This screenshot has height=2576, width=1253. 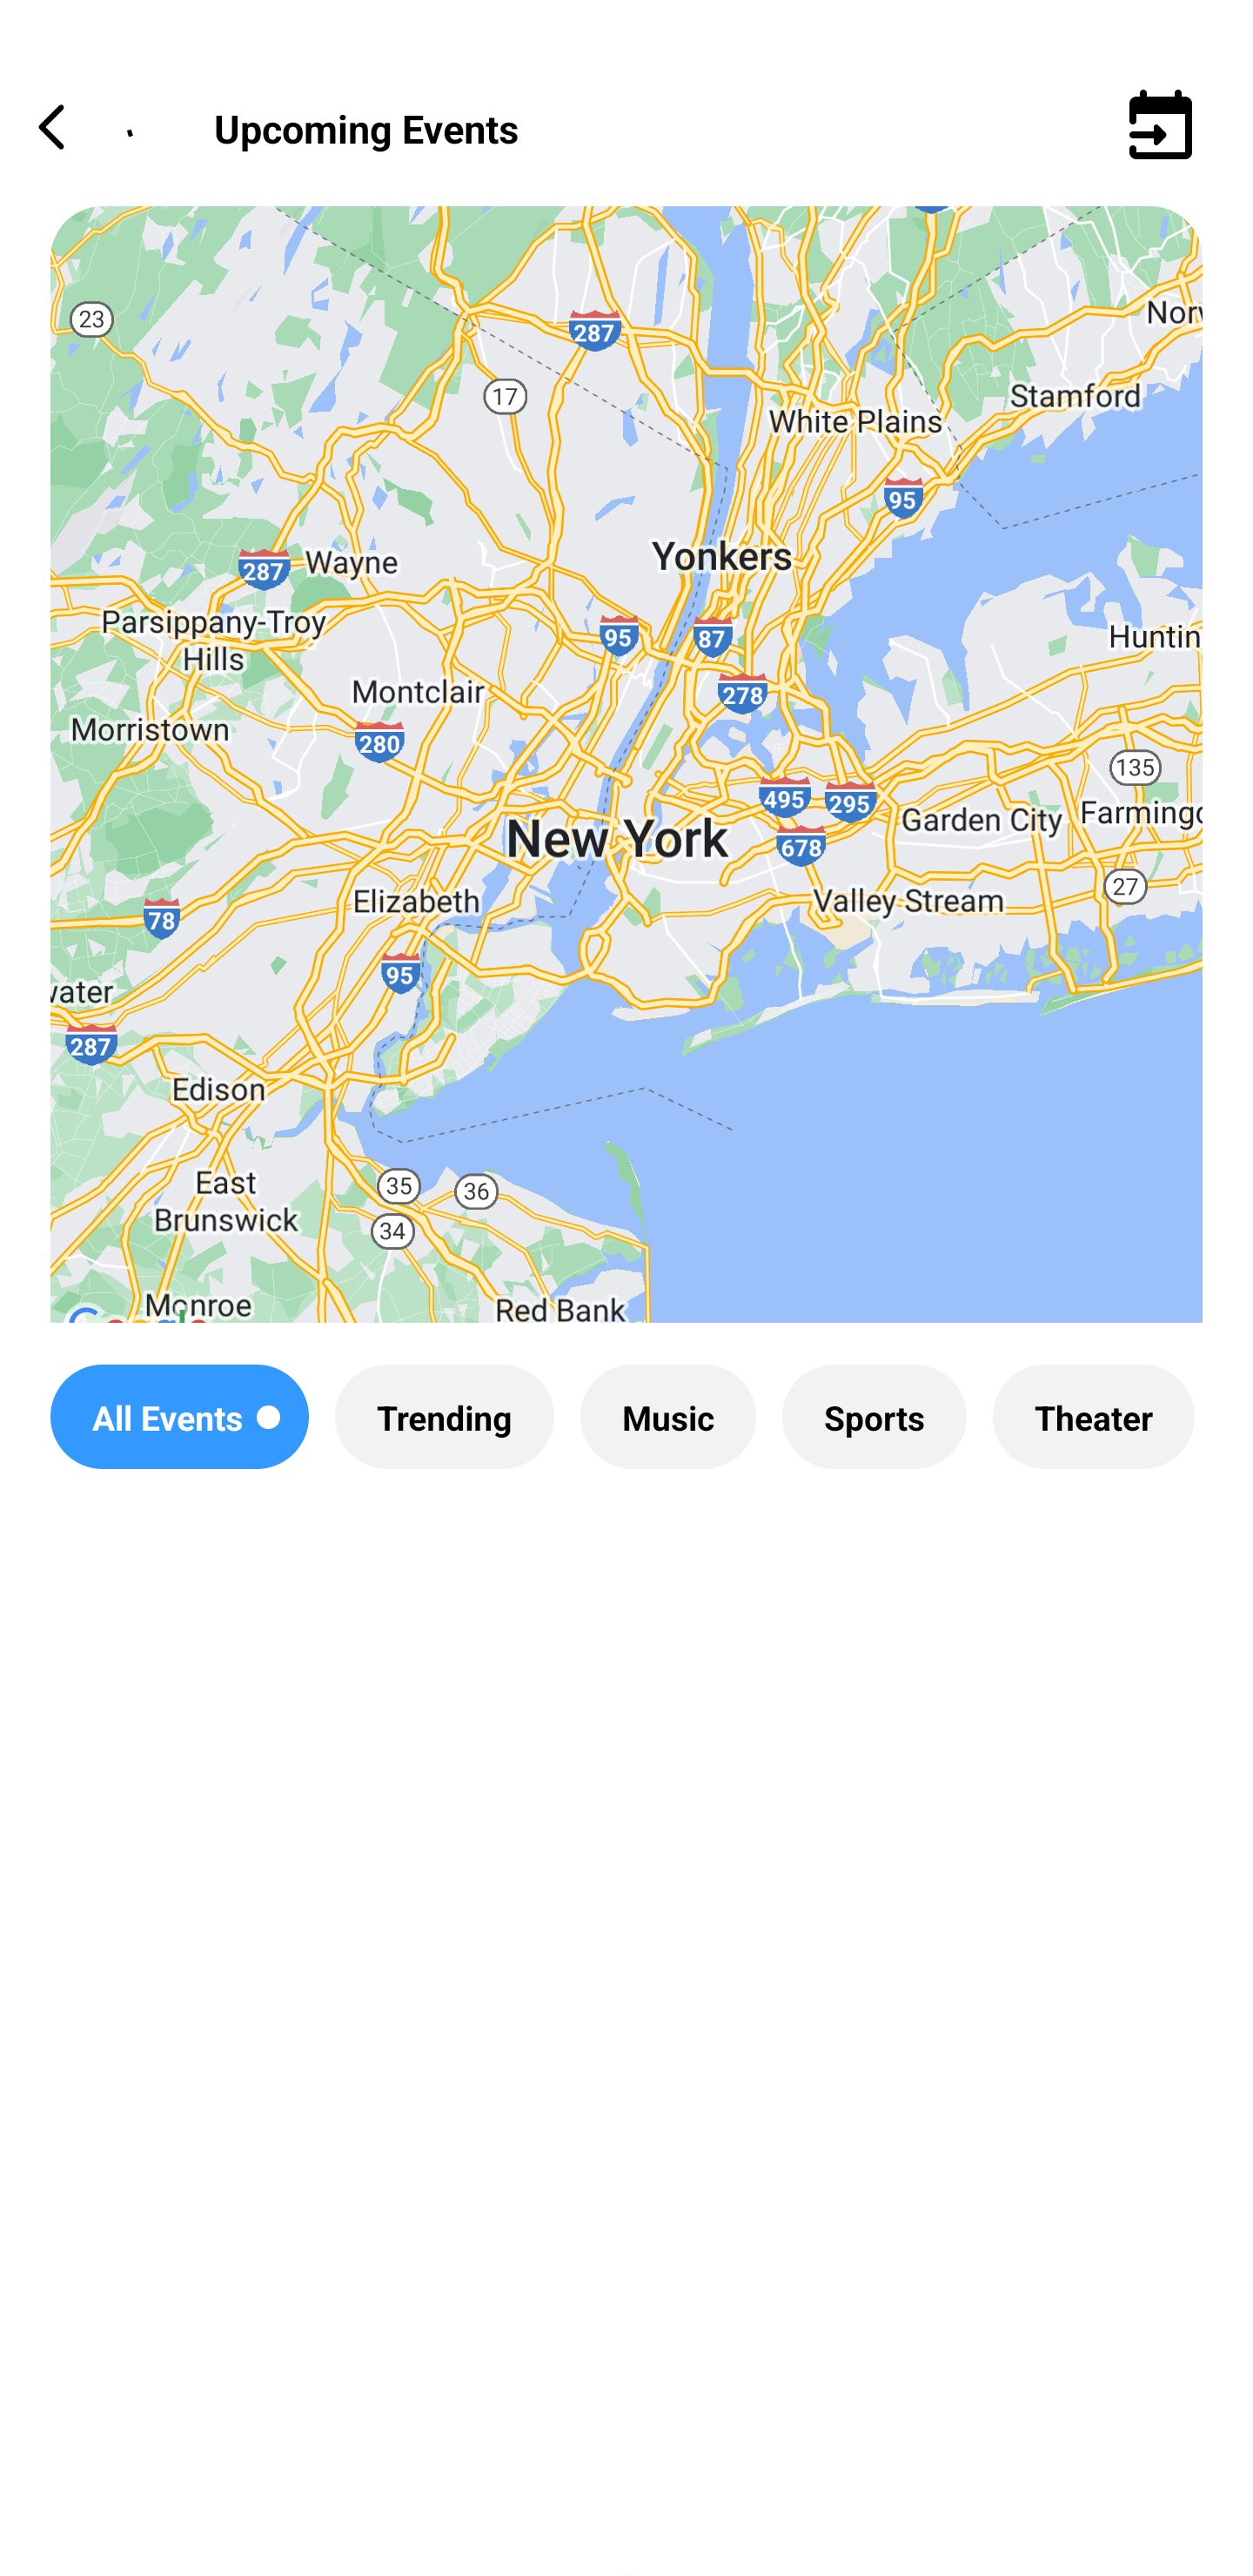 I want to click on Google Map, so click(x=626, y=788).